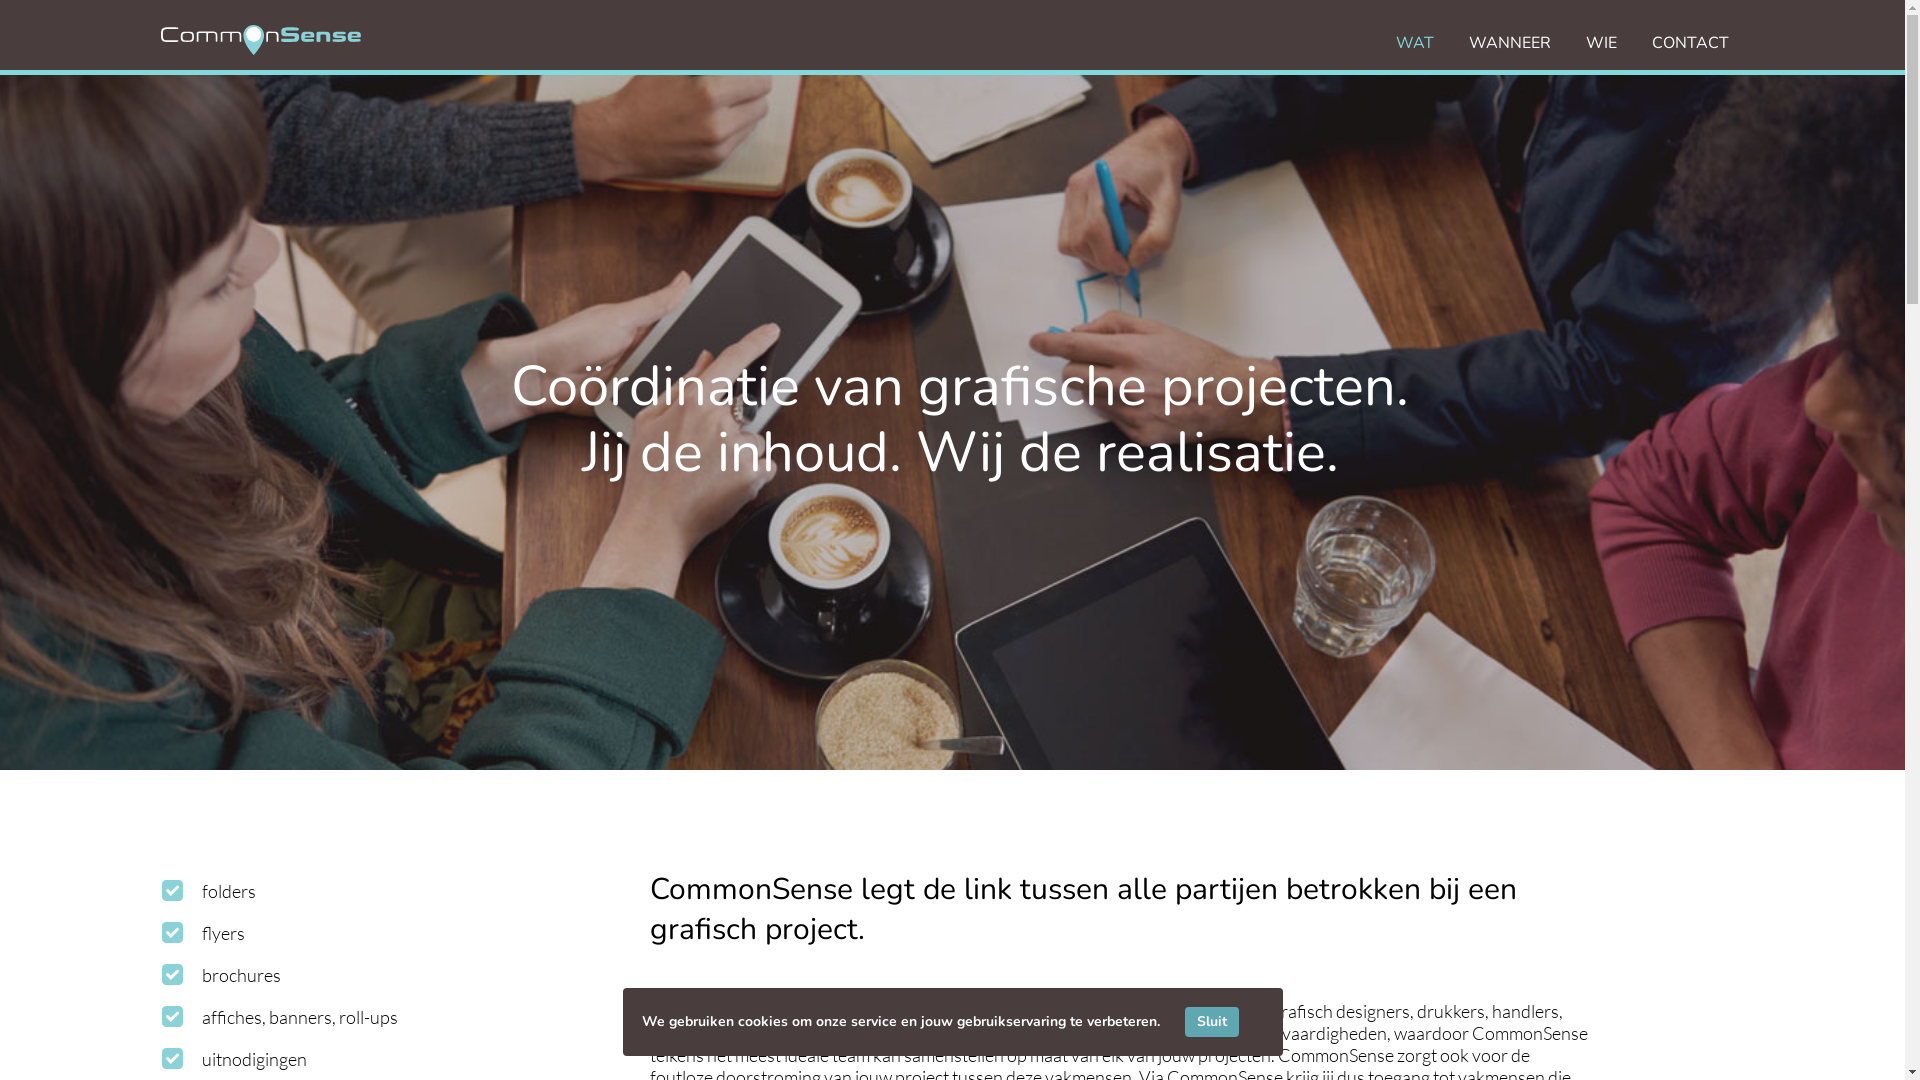 Image resolution: width=1920 pixels, height=1080 pixels. Describe the element at coordinates (1211, 1022) in the screenshot. I see `Sluit` at that location.